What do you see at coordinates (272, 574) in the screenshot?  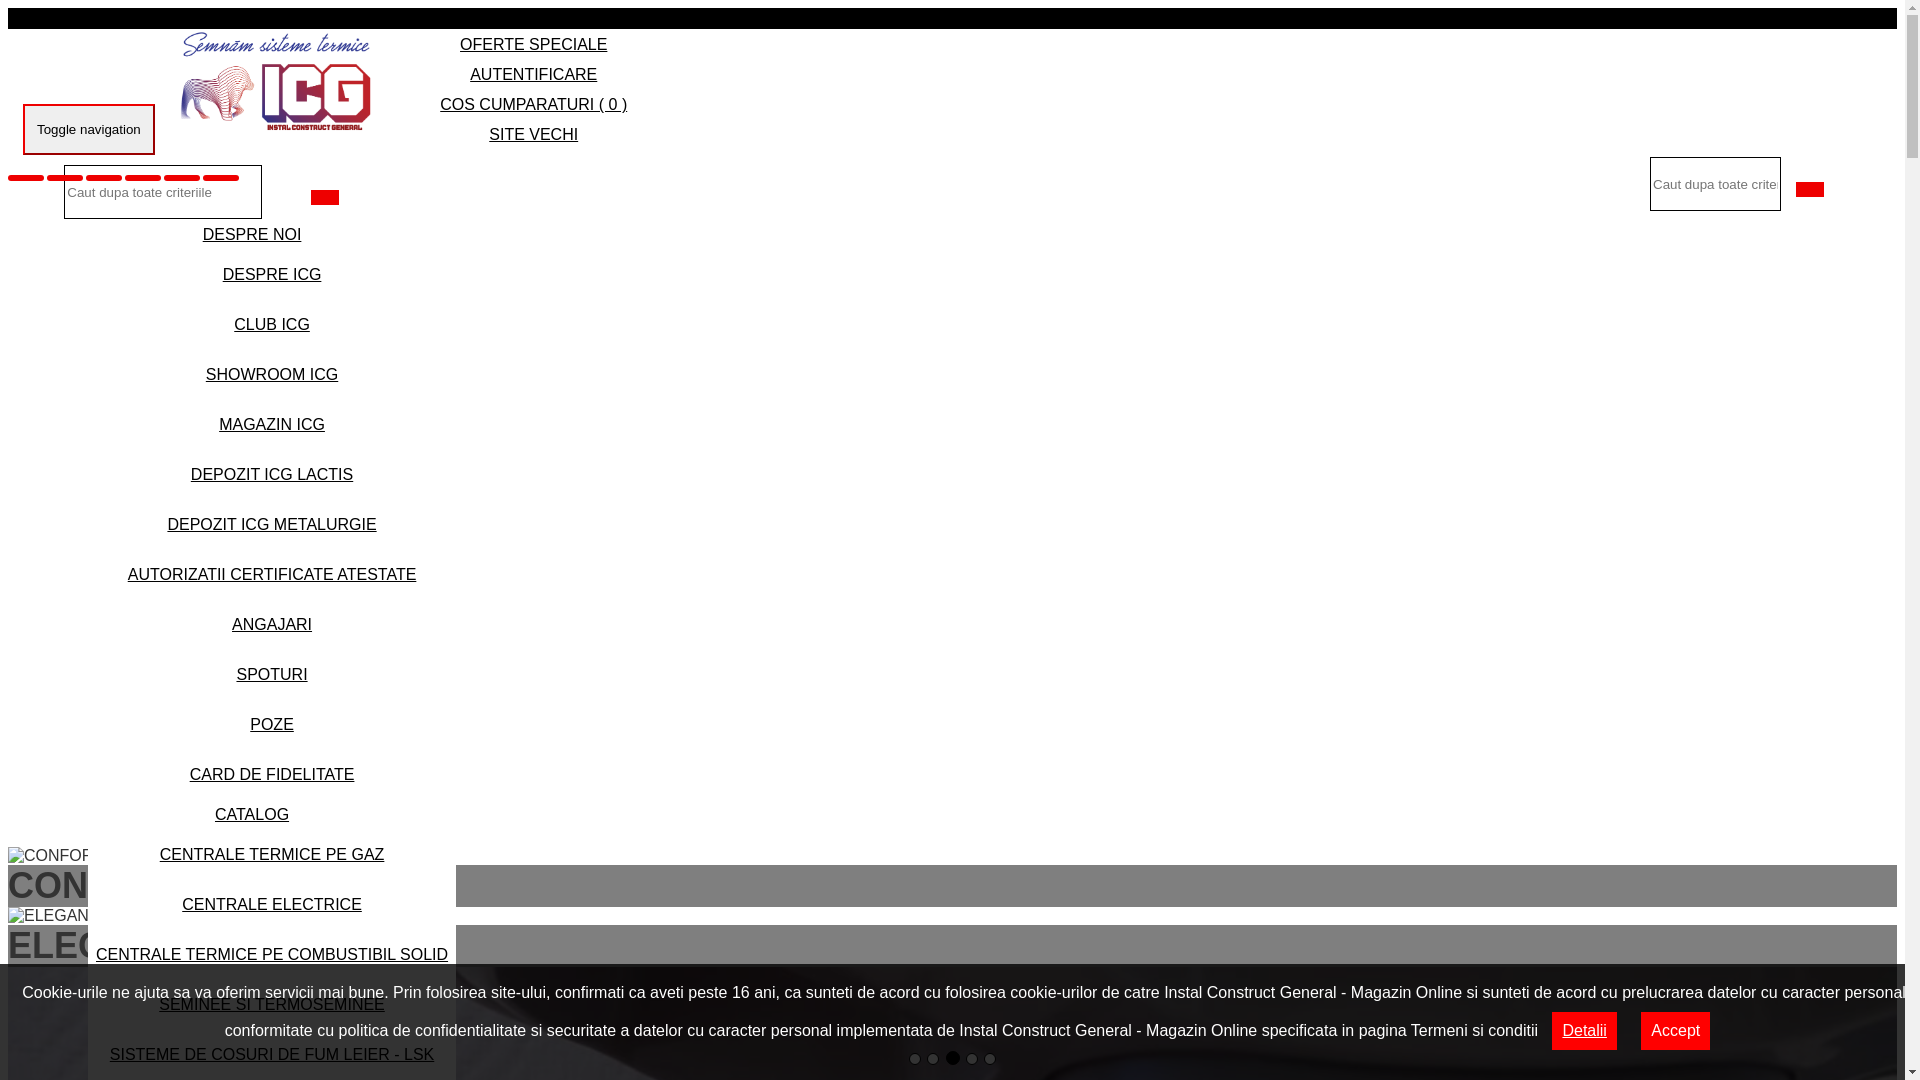 I see `AUTORIZATII CERTIFICATE ATESTATE` at bounding box center [272, 574].